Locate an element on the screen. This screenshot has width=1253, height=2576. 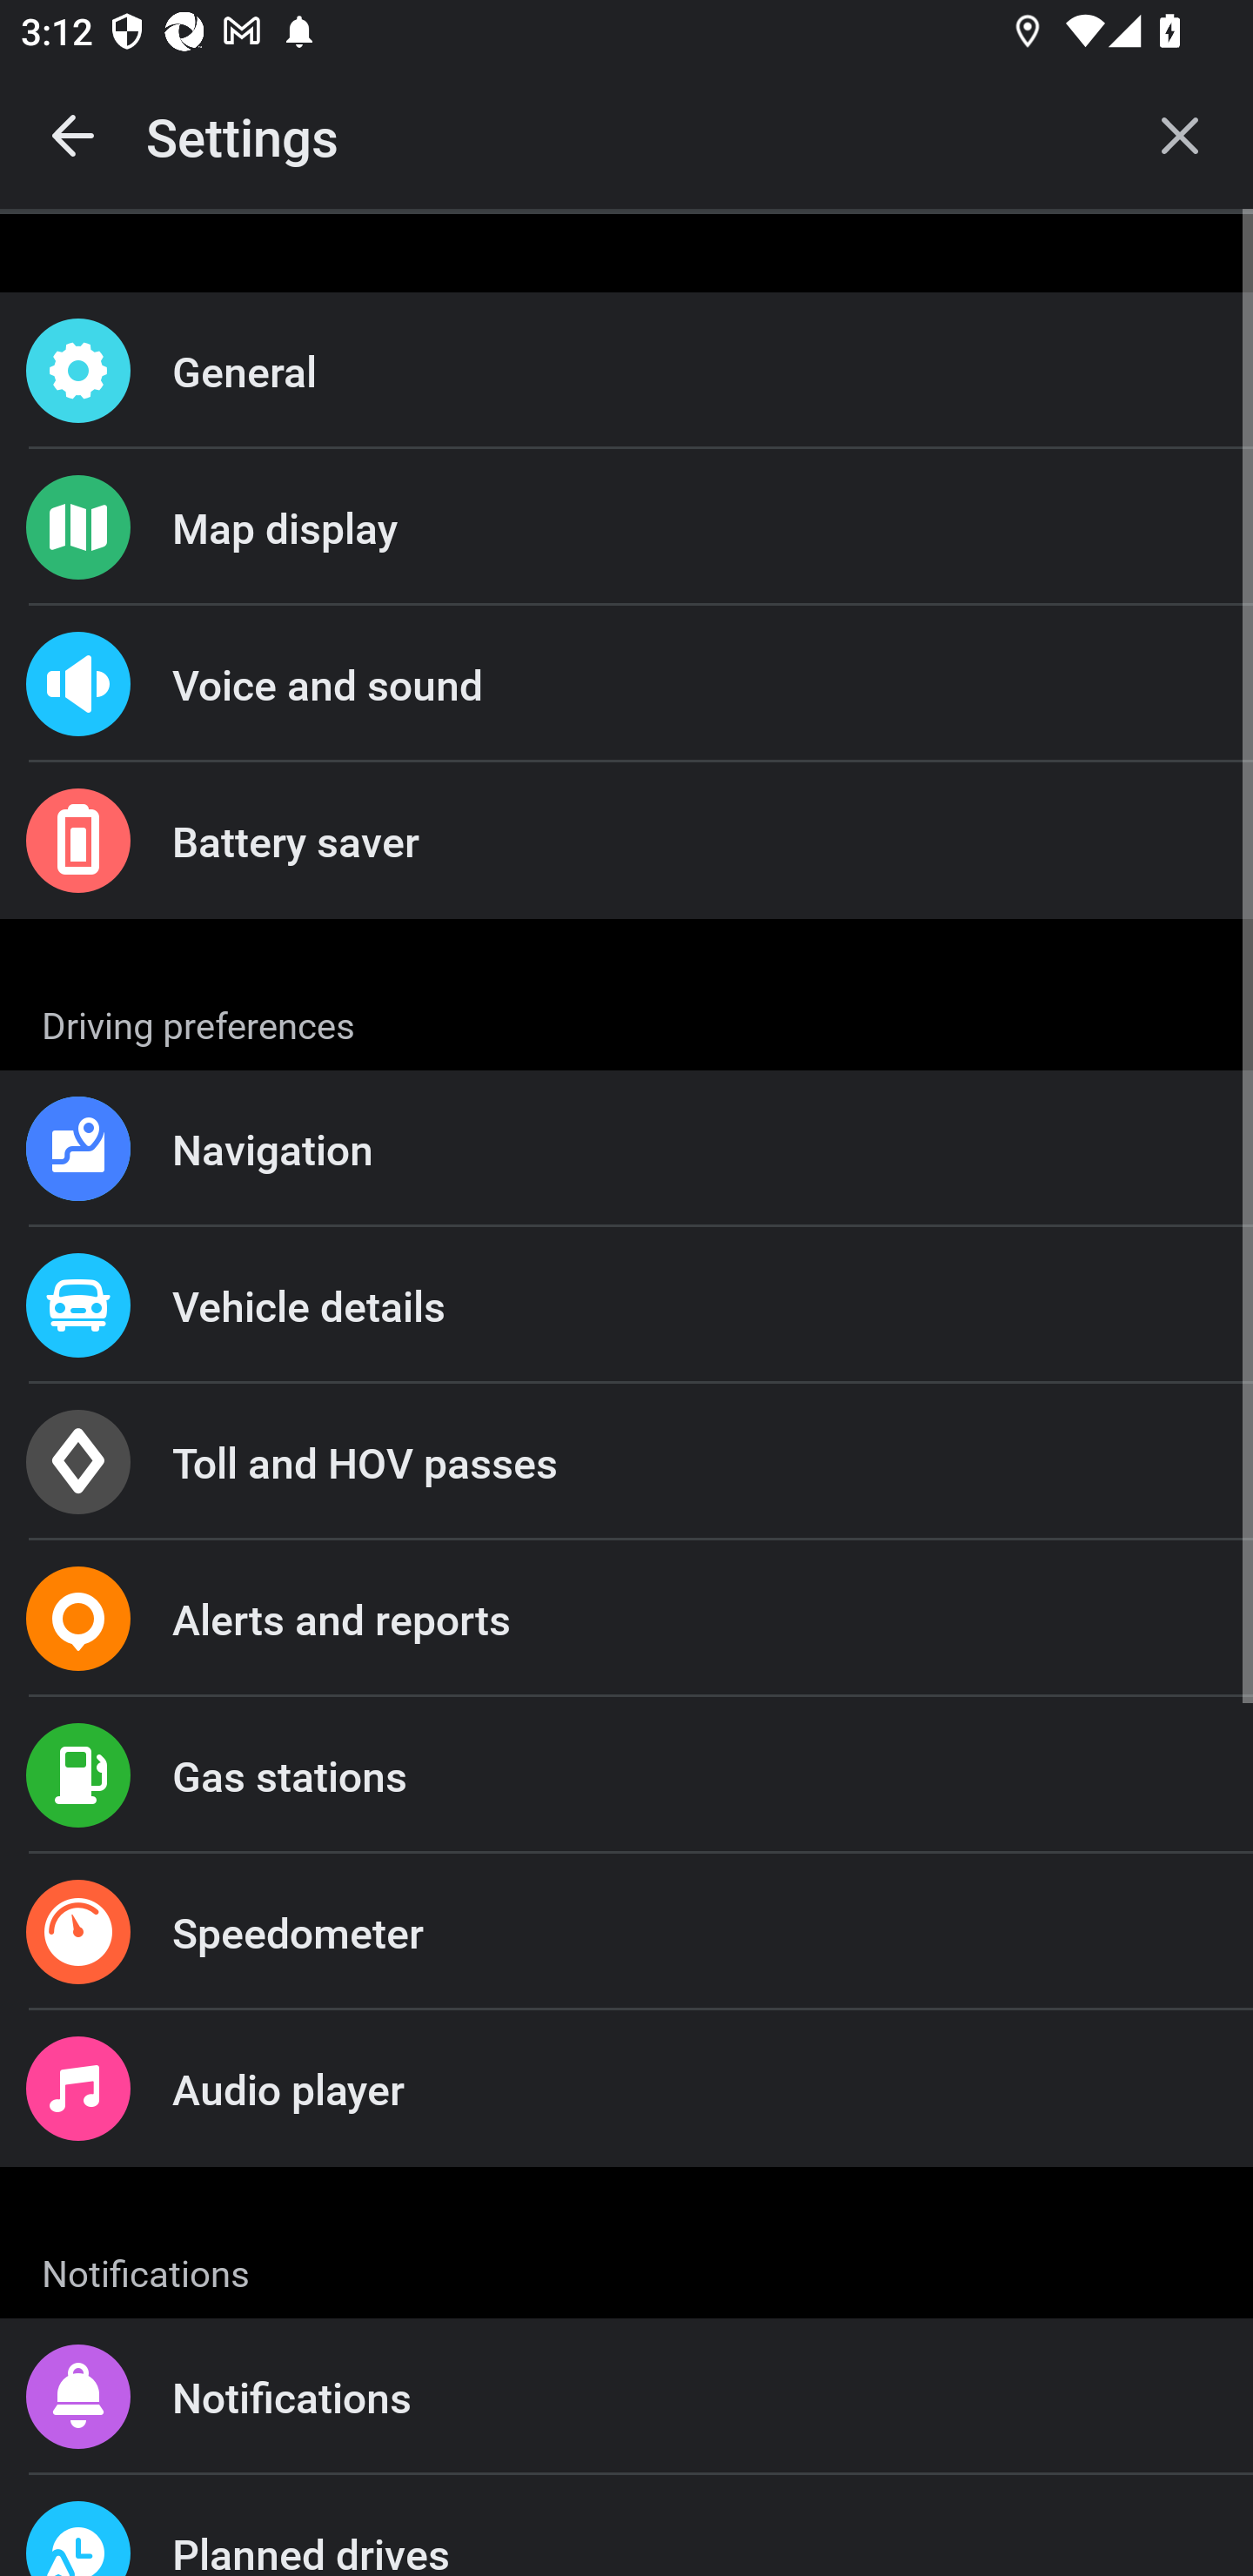
Alerts and reports is located at coordinates (626, 1619).